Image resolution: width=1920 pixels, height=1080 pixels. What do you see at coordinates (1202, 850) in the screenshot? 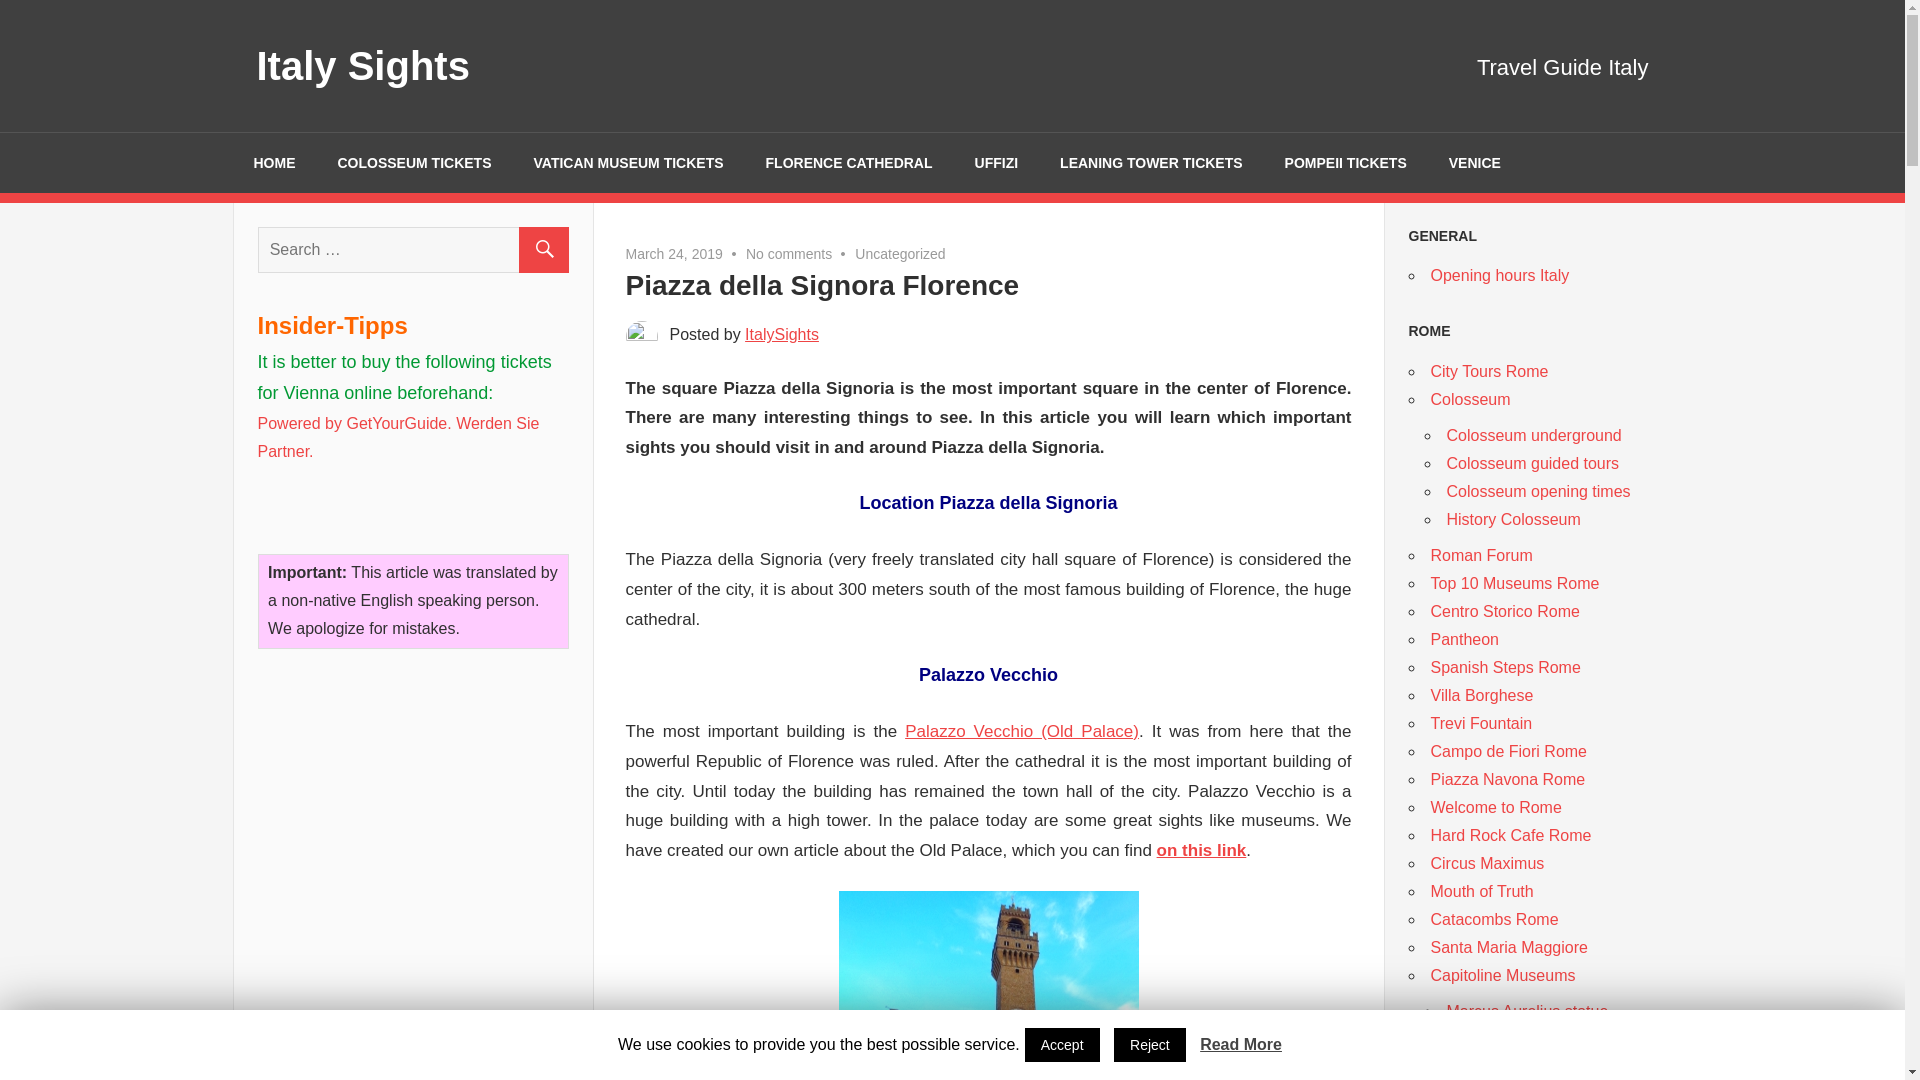
I see `on this link` at bounding box center [1202, 850].